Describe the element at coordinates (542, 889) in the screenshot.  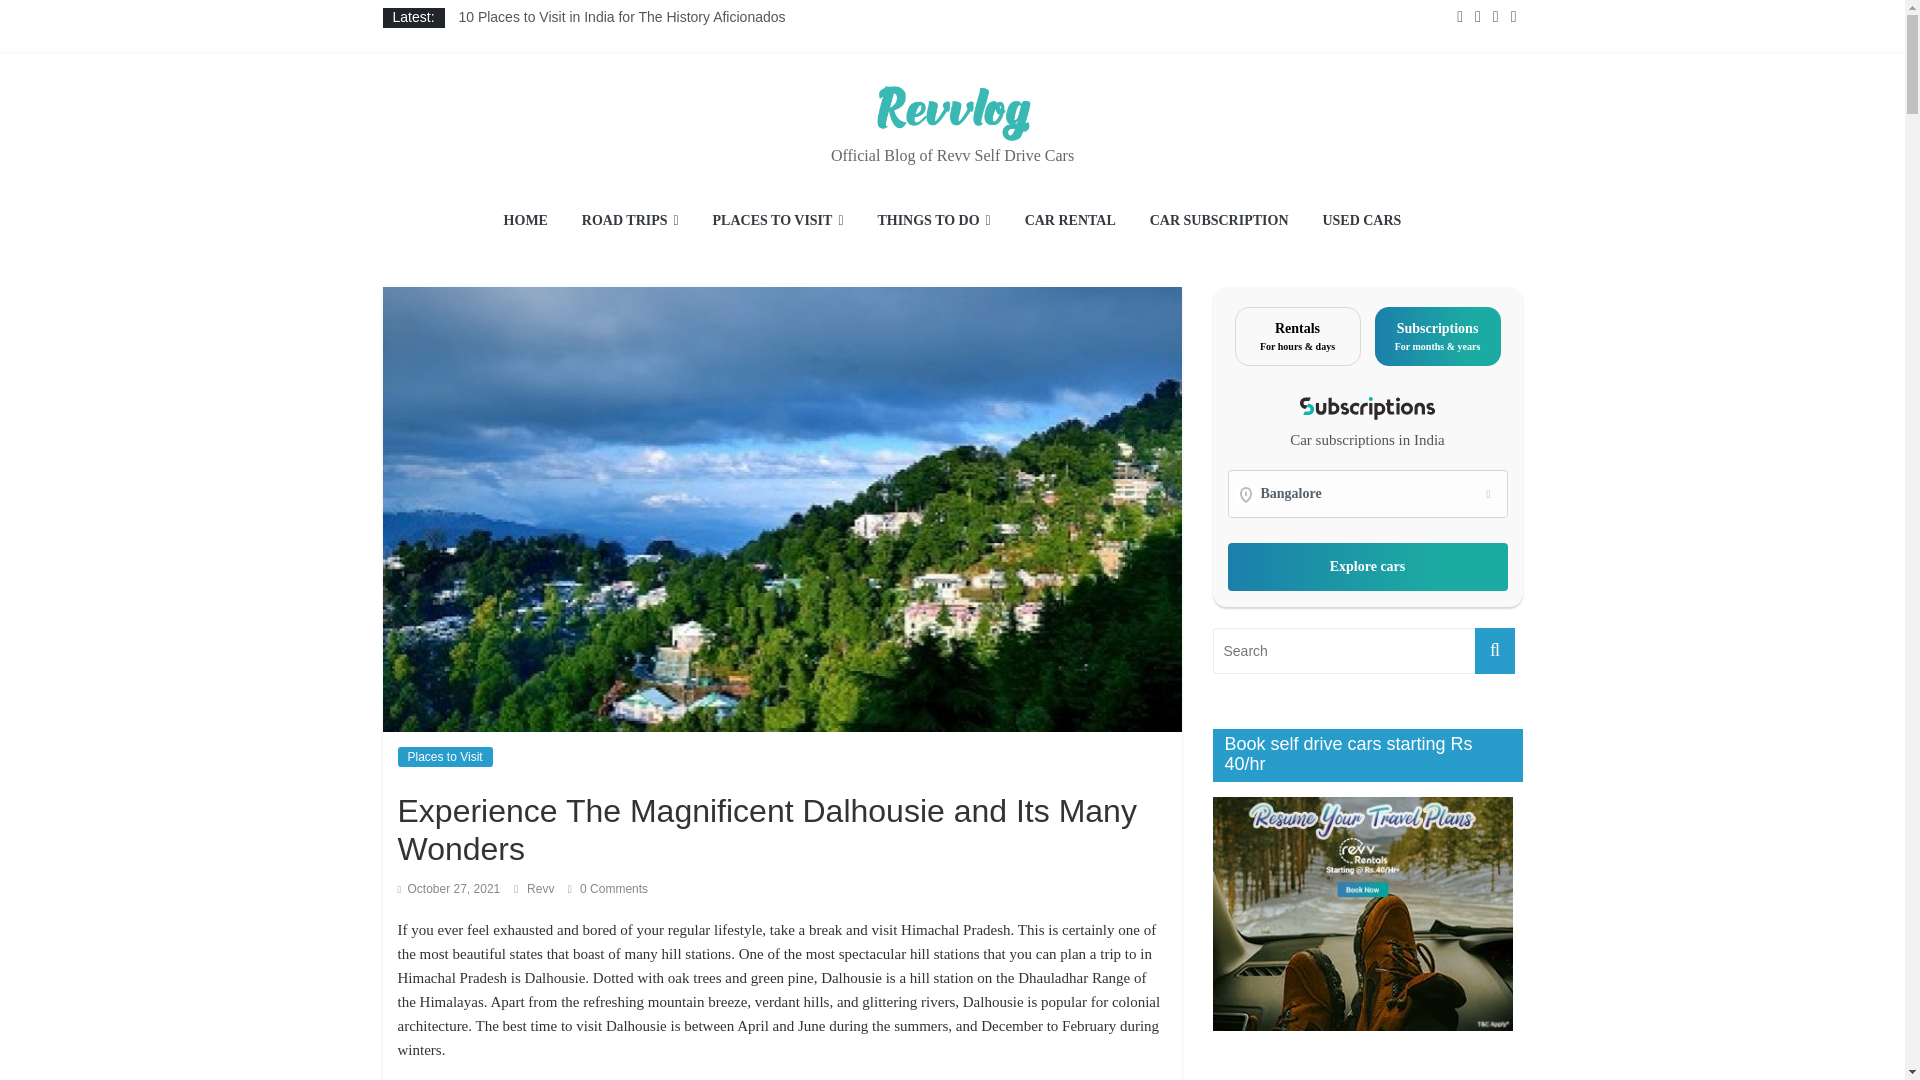
I see `Revv` at that location.